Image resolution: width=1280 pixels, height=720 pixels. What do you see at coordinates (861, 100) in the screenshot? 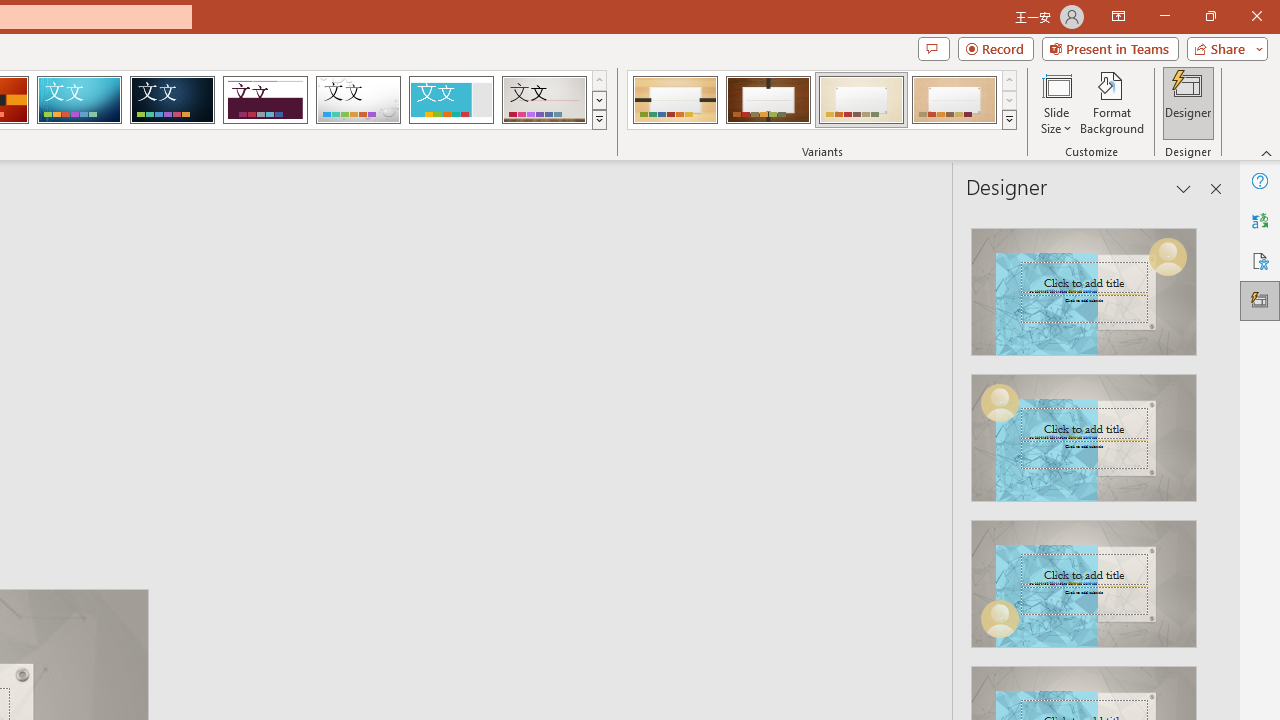
I see `Organic Variant 3` at bounding box center [861, 100].